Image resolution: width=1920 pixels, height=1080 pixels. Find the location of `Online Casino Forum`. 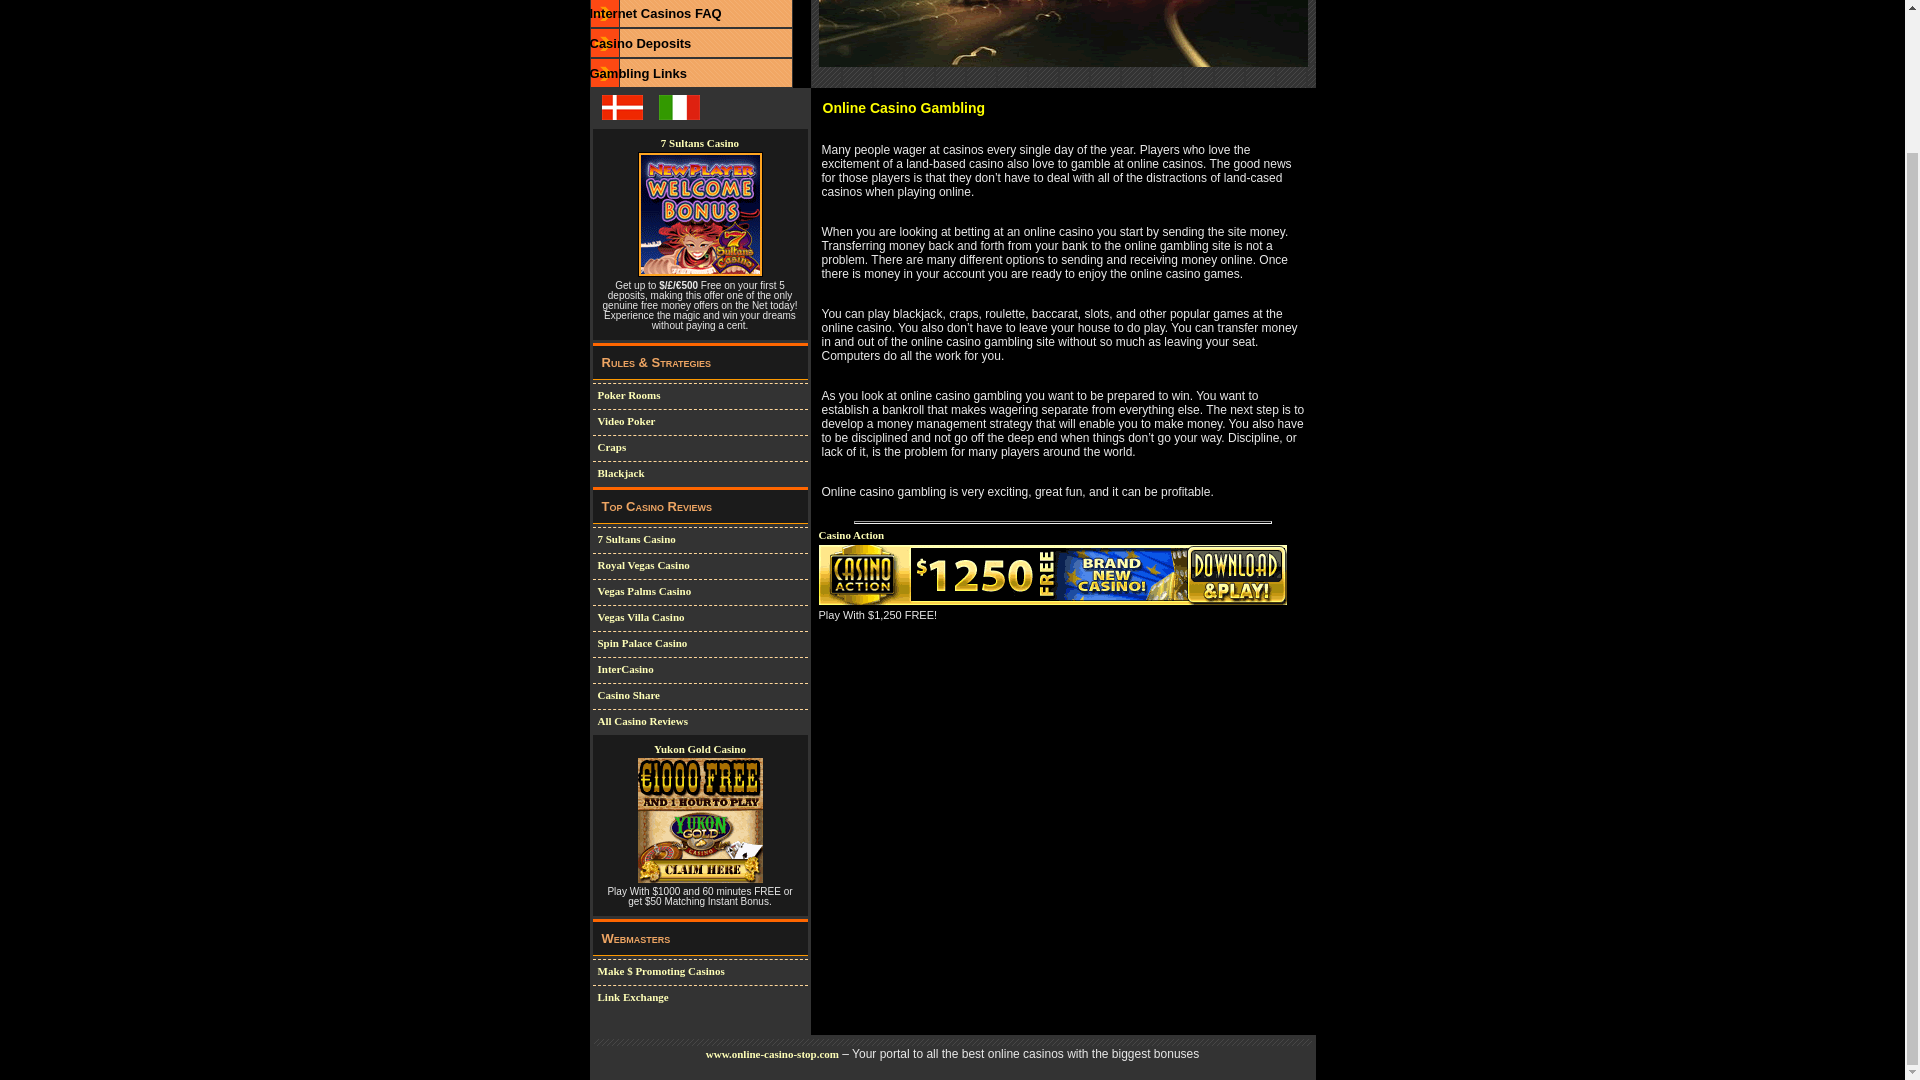

Online Casino Forum is located at coordinates (638, 73).